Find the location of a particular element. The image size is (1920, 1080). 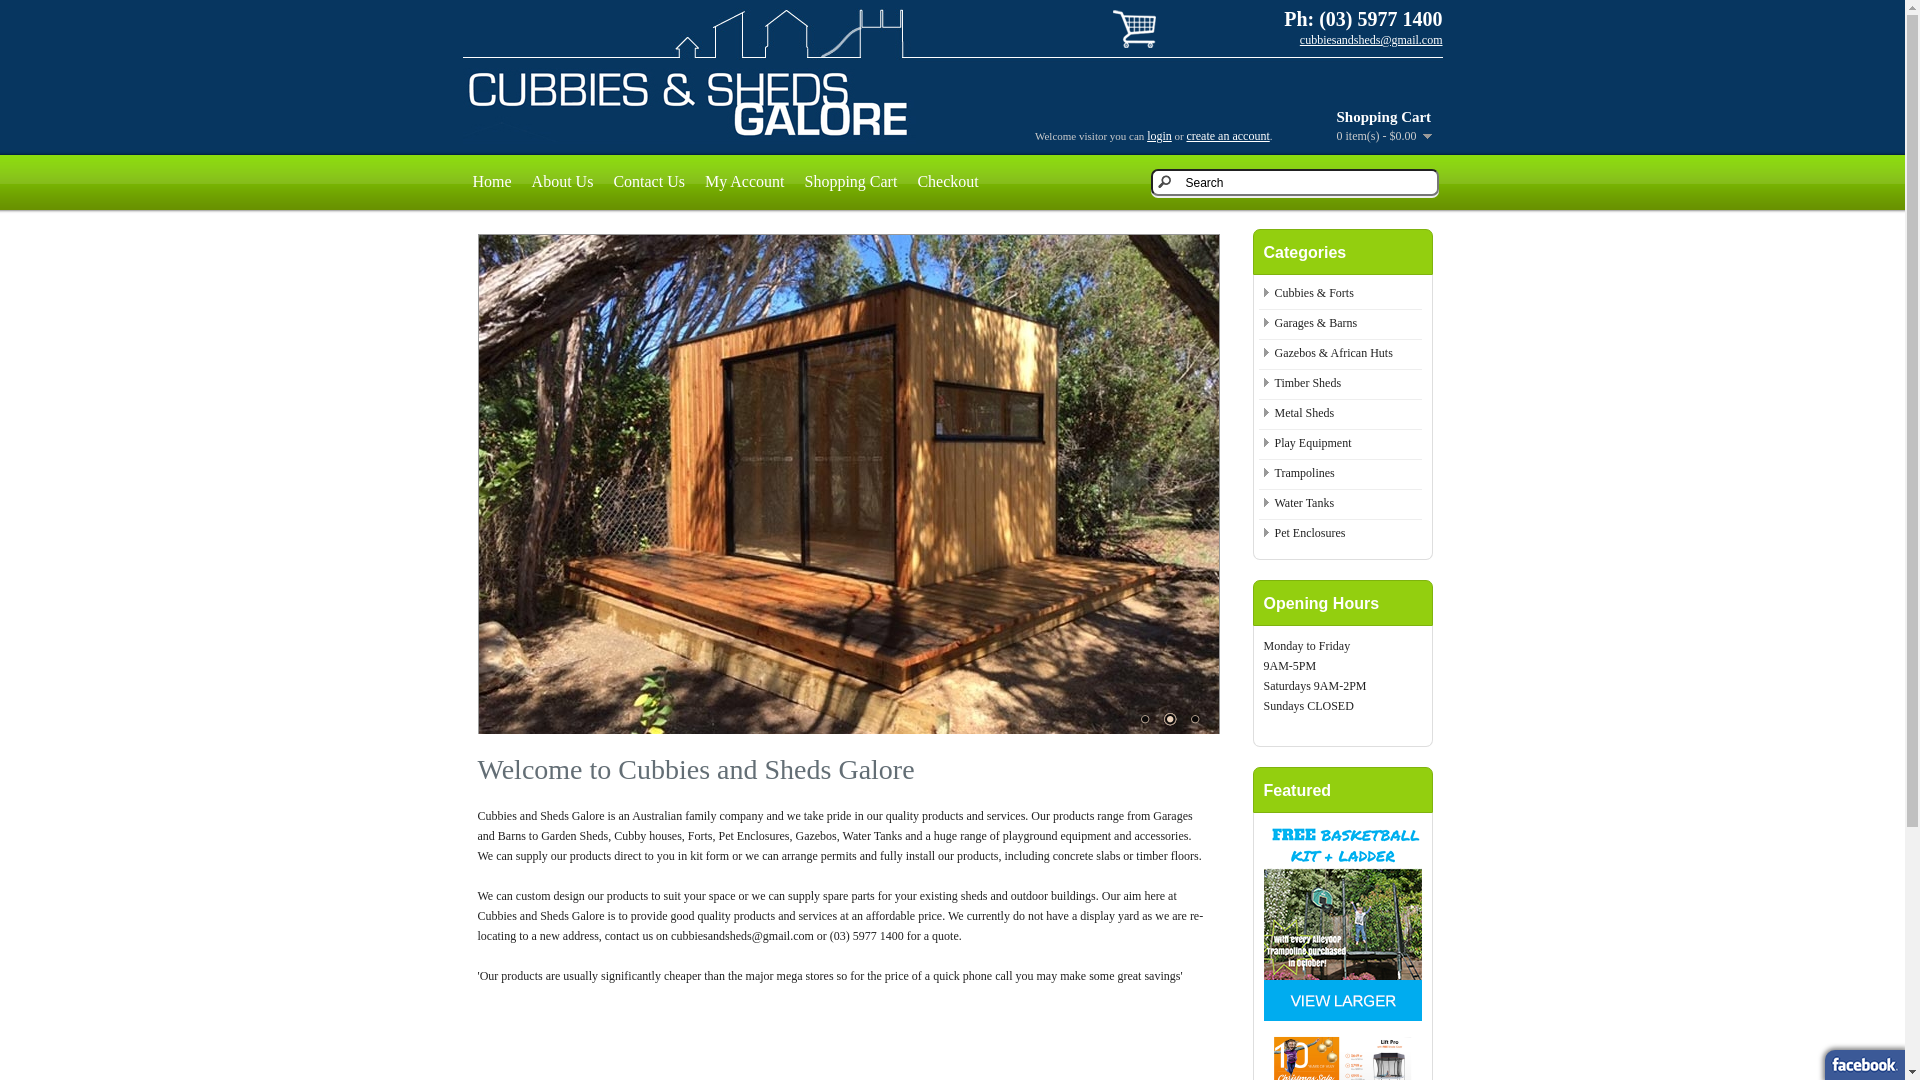

3 is located at coordinates (1195, 719).